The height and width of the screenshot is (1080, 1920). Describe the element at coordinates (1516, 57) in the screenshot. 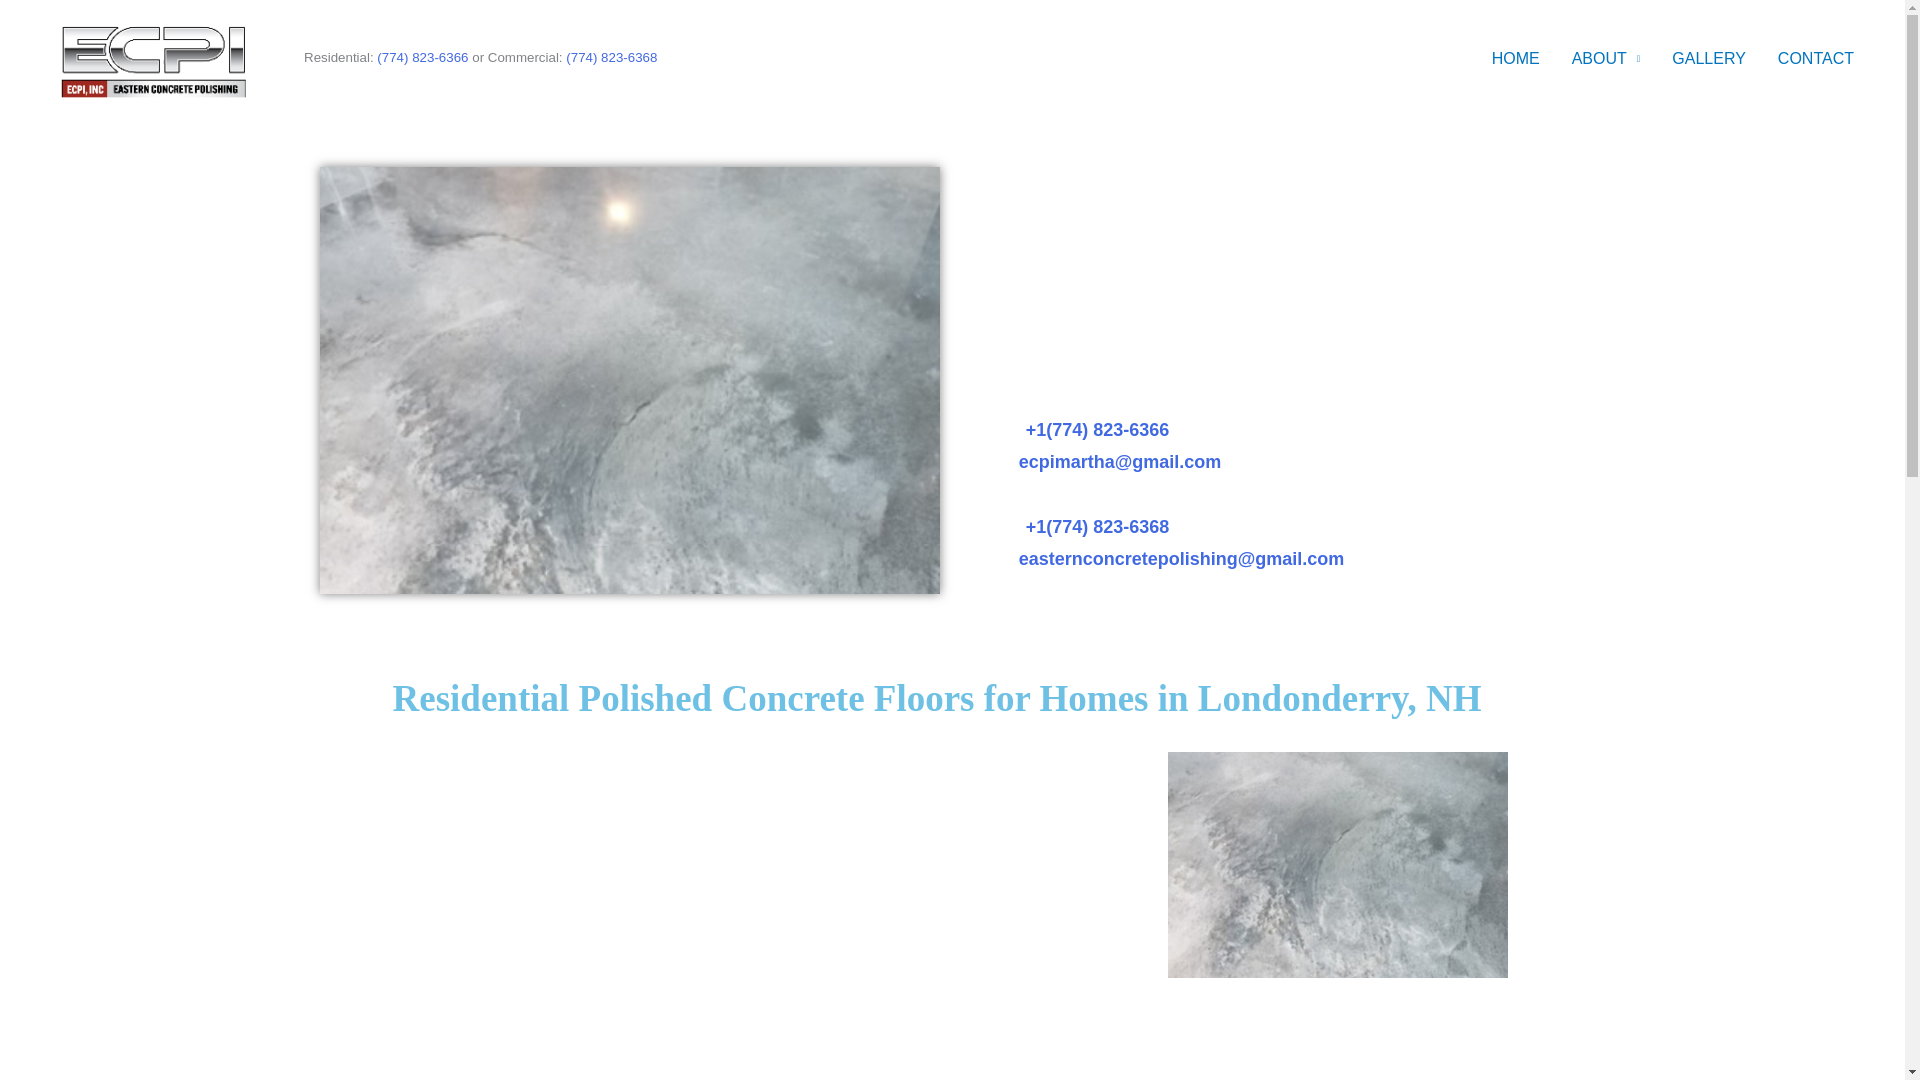

I see `HOME` at that location.